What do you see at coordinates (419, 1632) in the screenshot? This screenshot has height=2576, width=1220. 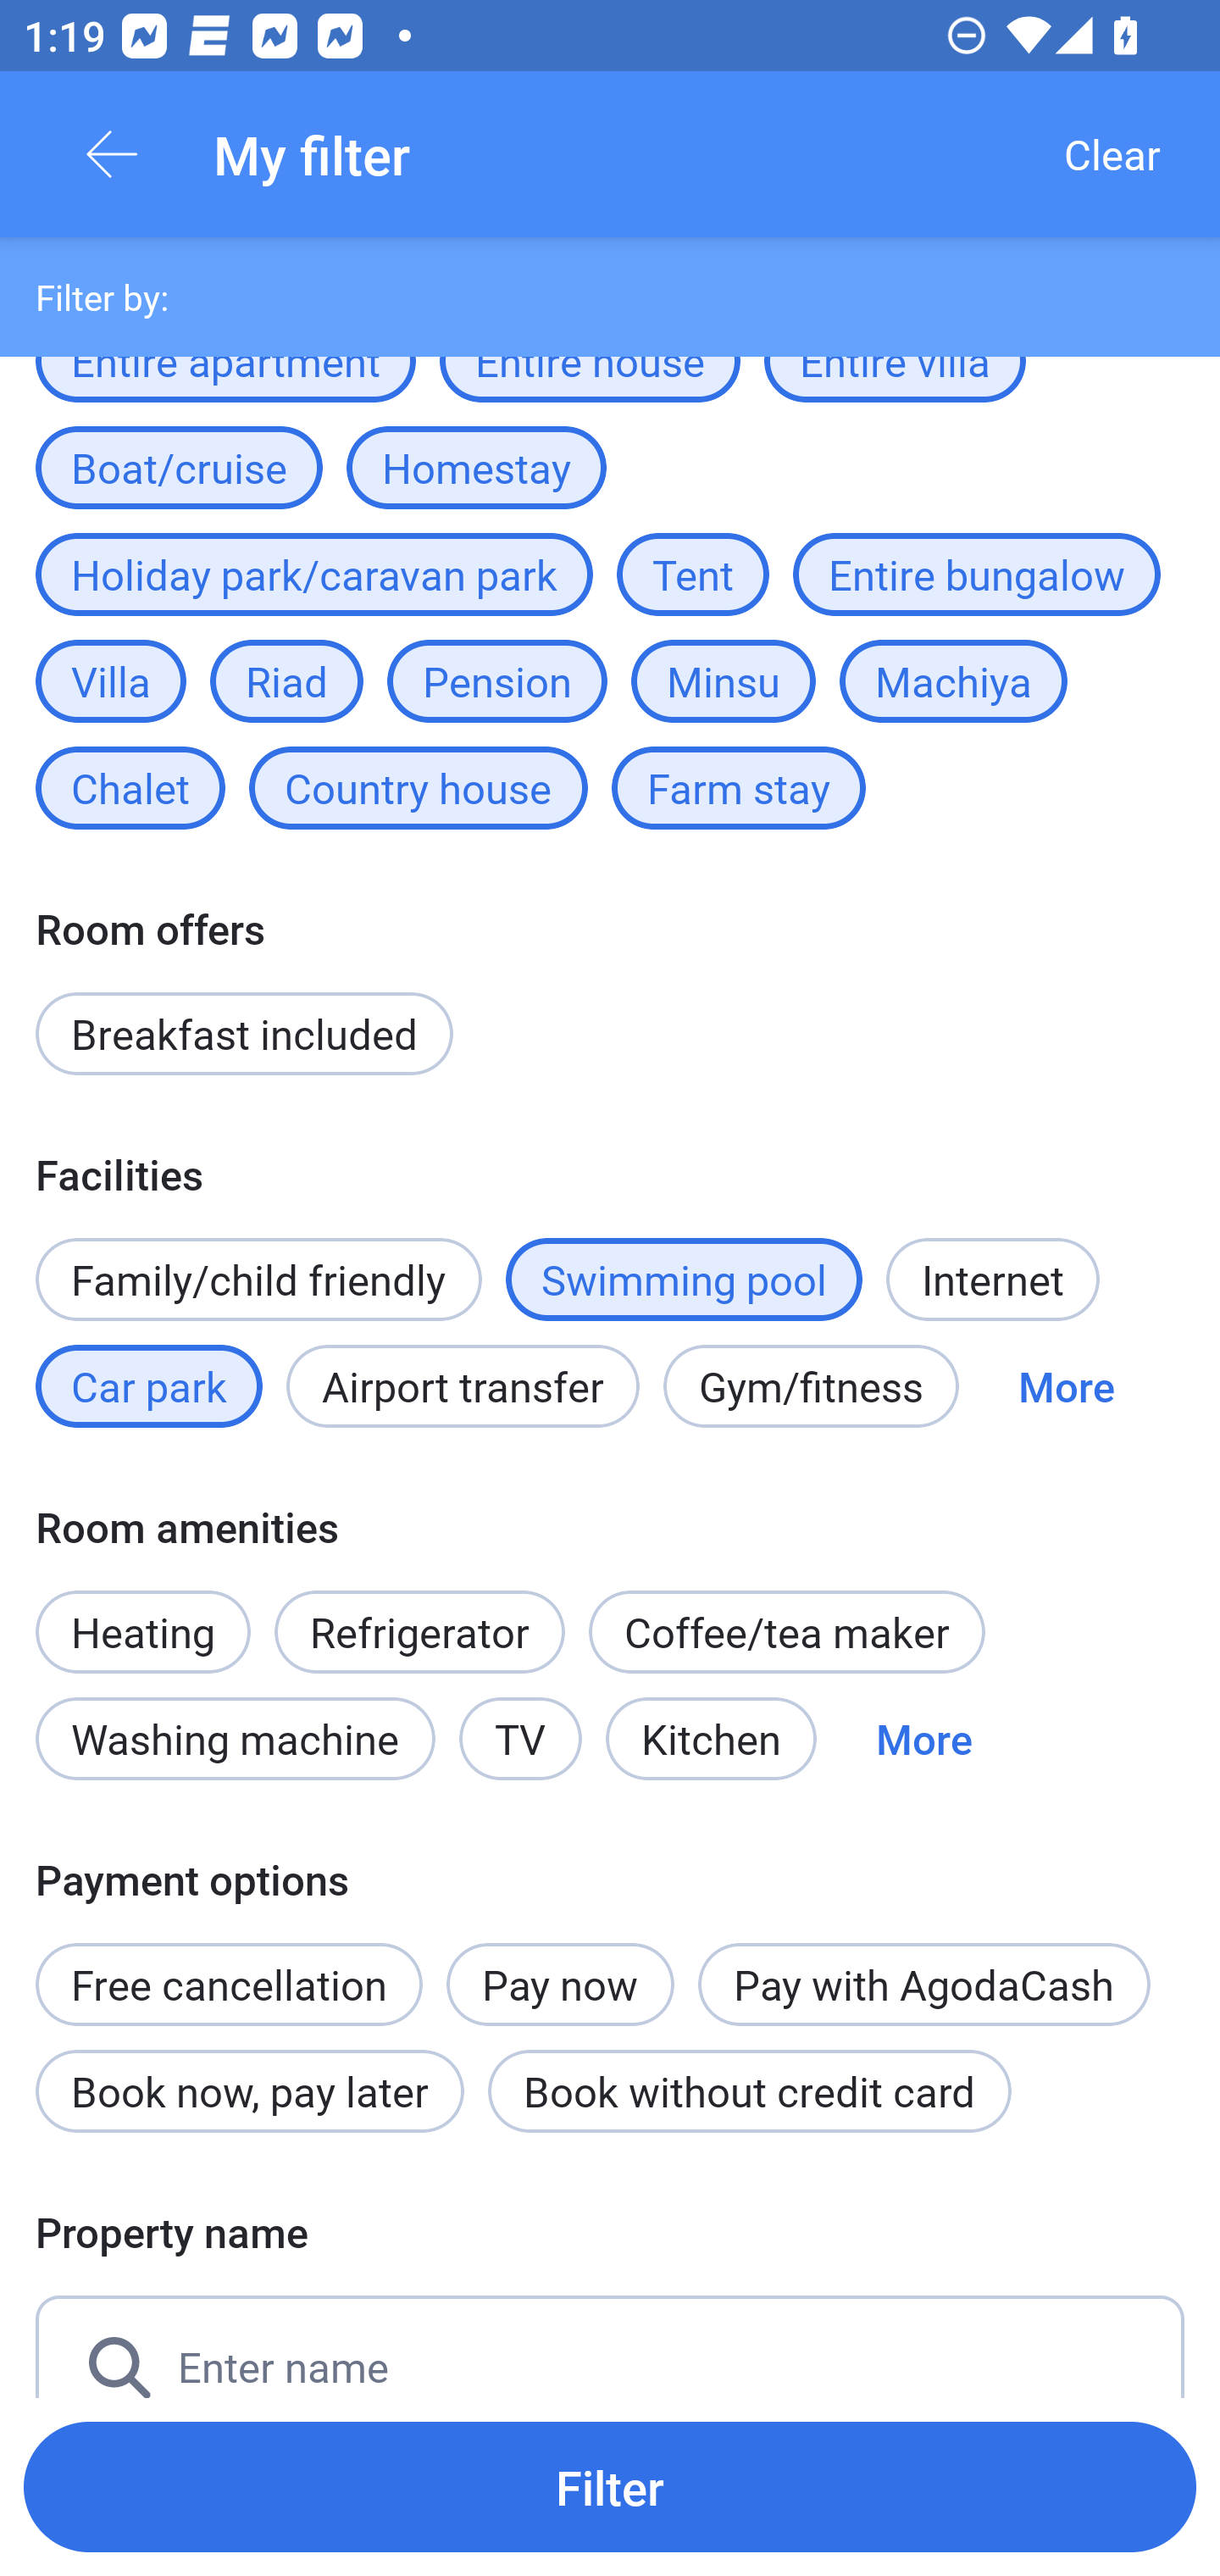 I see `Refrigerator` at bounding box center [419, 1632].